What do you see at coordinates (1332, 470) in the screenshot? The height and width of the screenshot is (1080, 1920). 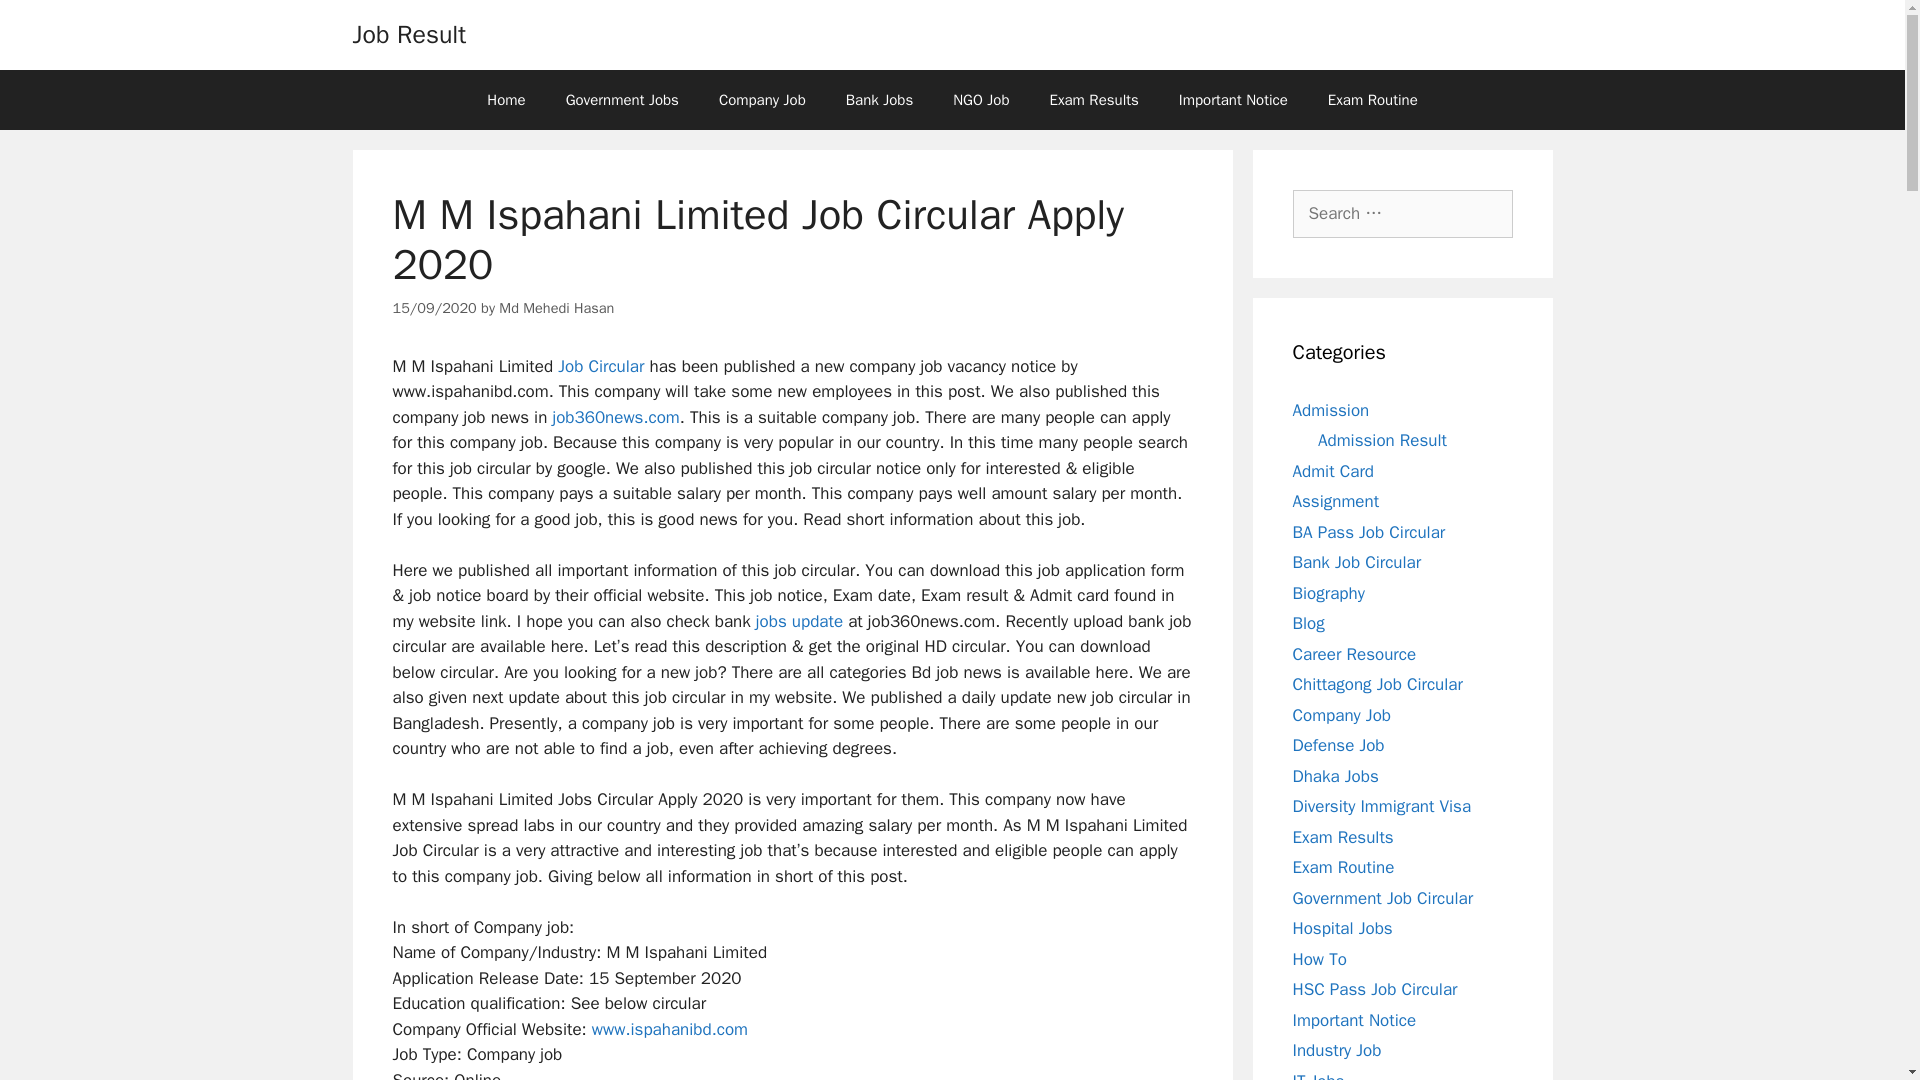 I see `Admit Card` at bounding box center [1332, 470].